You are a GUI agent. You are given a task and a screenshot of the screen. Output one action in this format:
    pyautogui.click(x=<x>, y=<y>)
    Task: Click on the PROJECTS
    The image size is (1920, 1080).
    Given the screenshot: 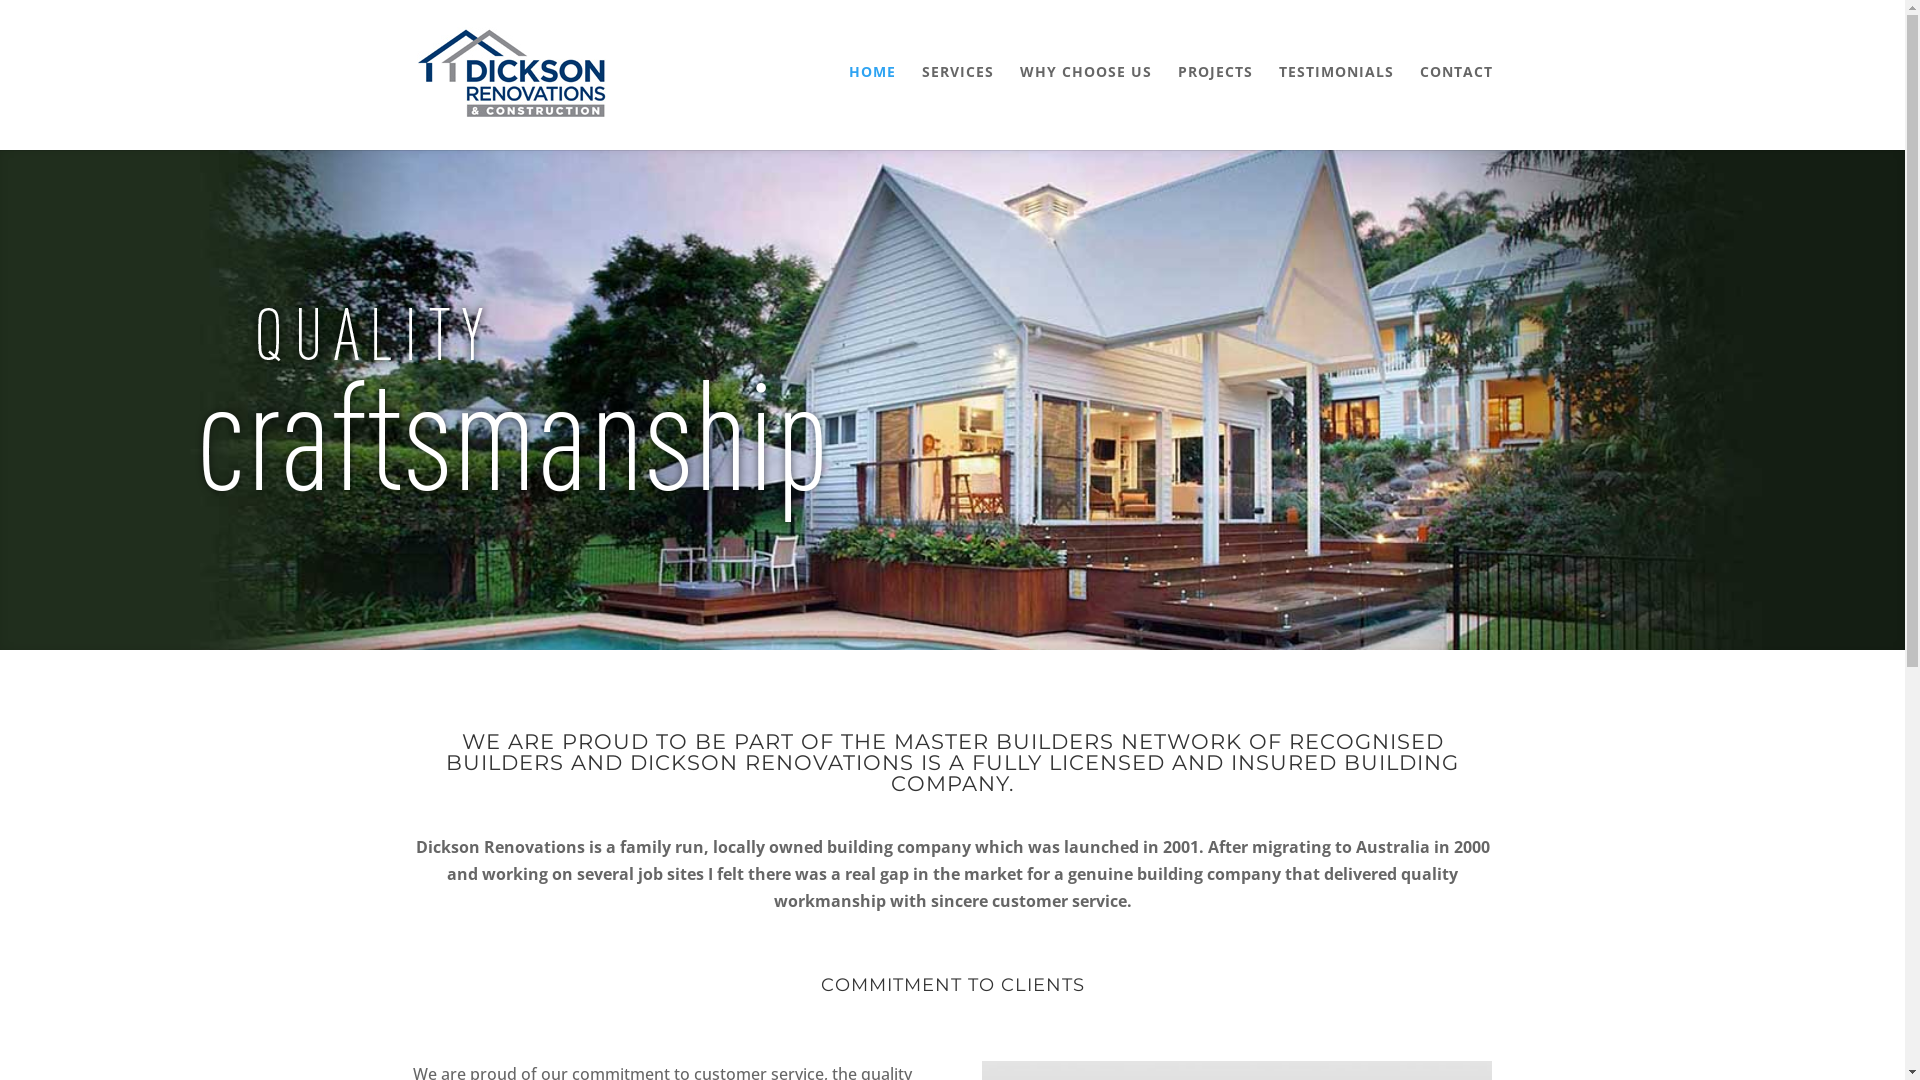 What is the action you would take?
    pyautogui.click(x=1216, y=104)
    